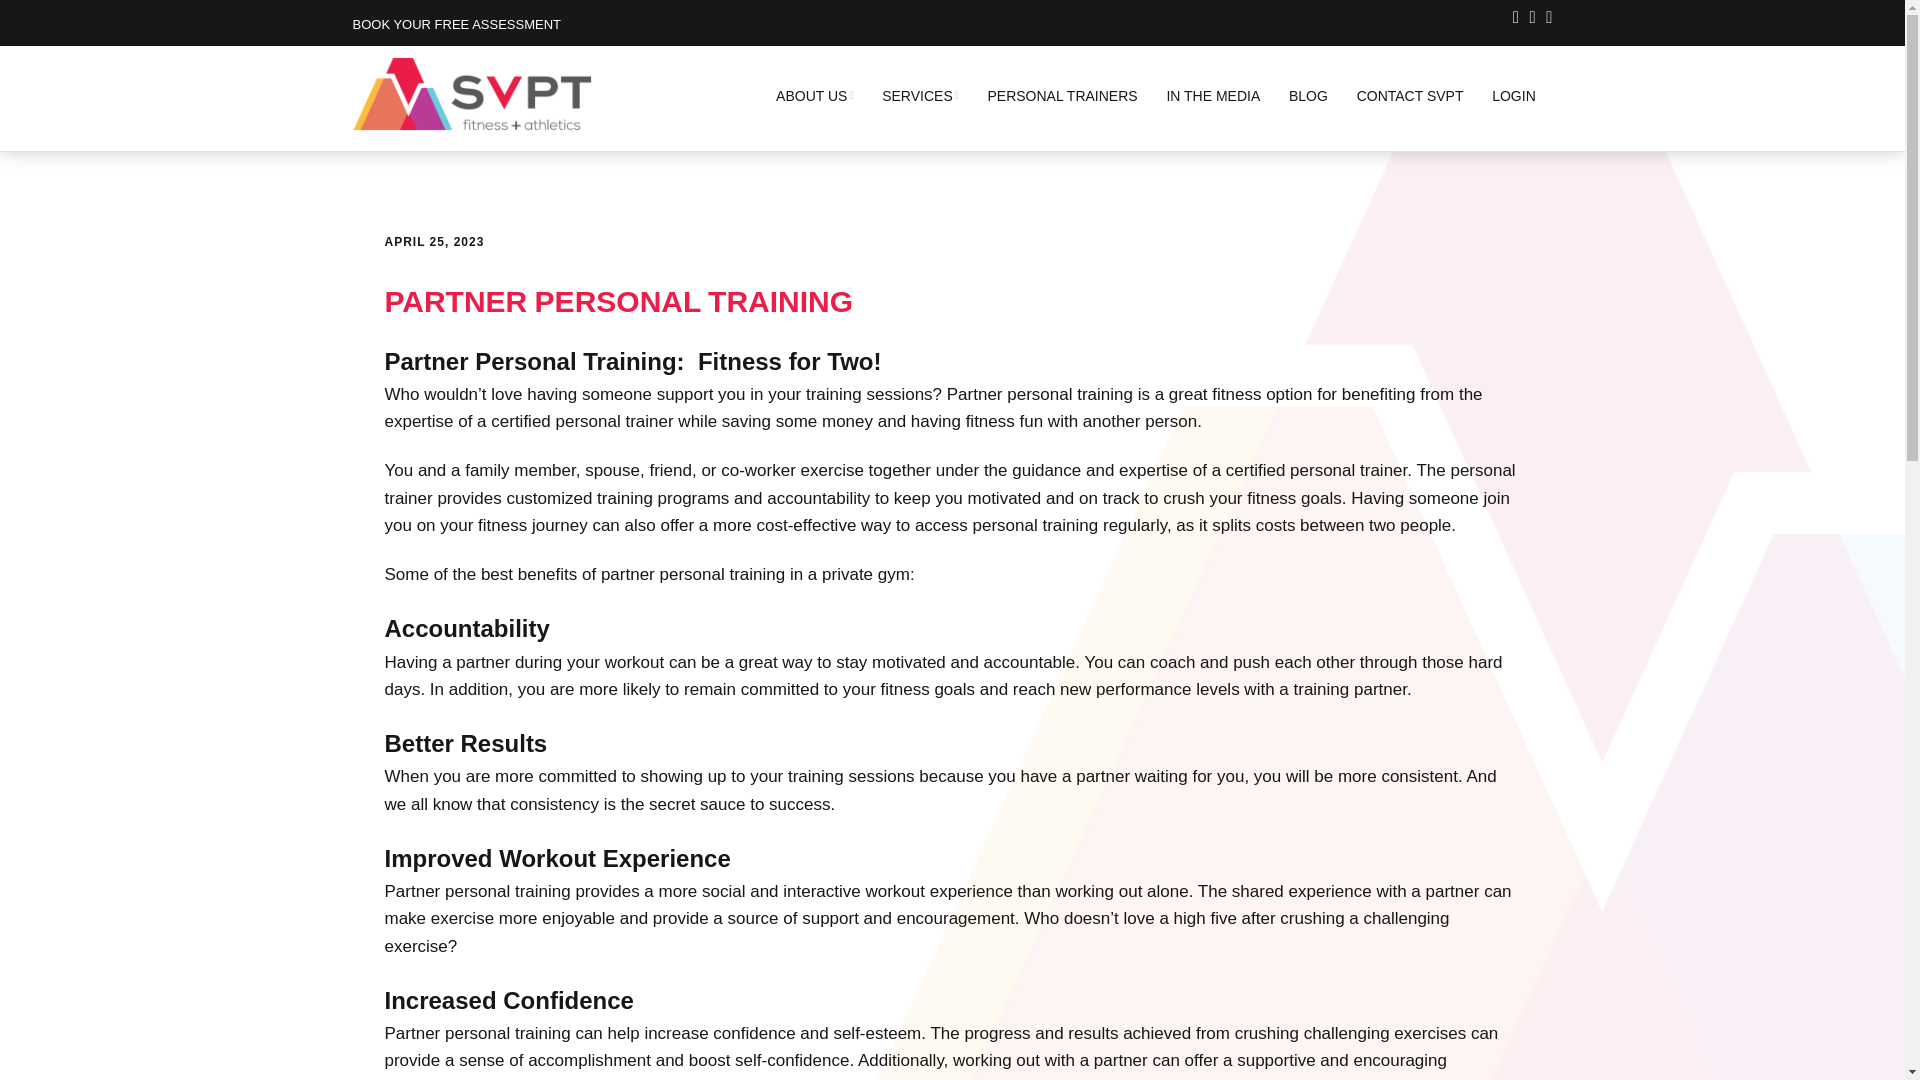 The image size is (1920, 1080). I want to click on SERVICES, so click(920, 96).